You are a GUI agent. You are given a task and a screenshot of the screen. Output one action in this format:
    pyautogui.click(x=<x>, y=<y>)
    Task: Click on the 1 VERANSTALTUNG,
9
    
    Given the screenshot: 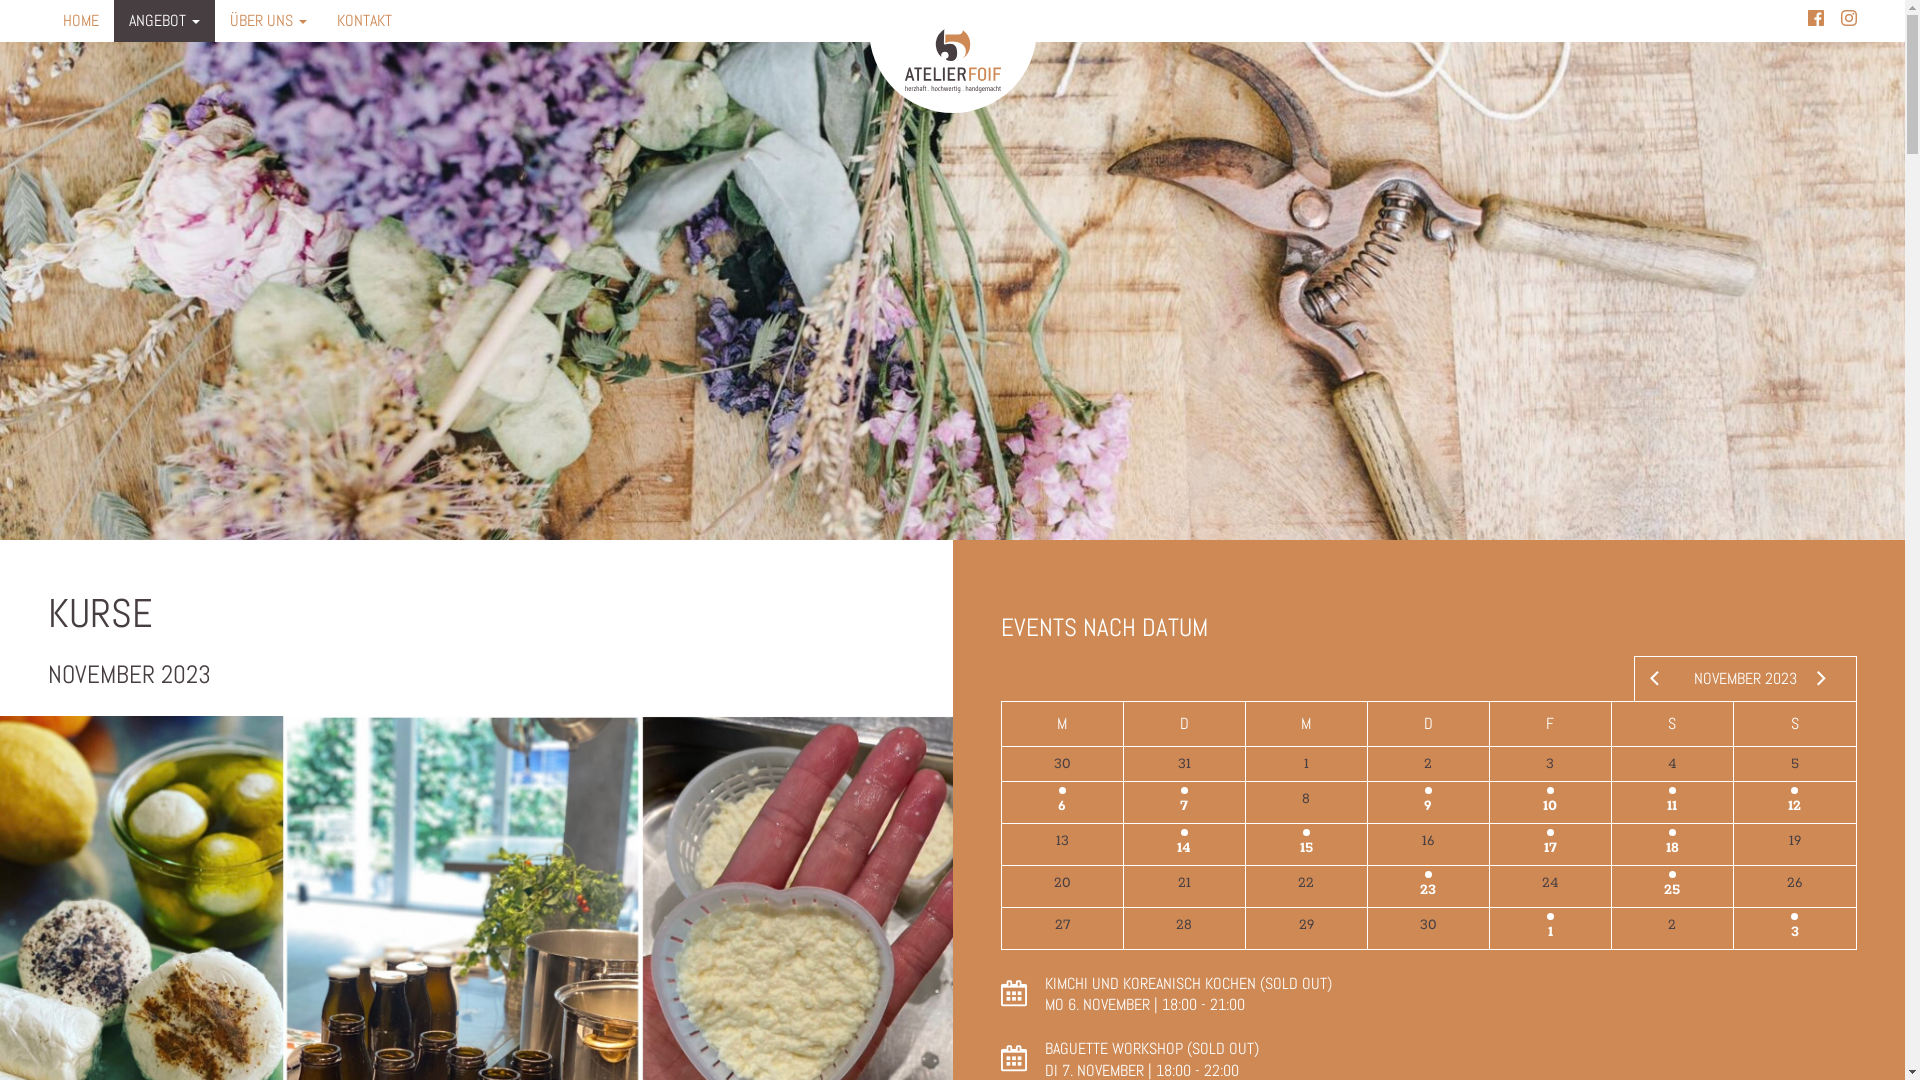 What is the action you would take?
    pyautogui.click(x=1428, y=802)
    